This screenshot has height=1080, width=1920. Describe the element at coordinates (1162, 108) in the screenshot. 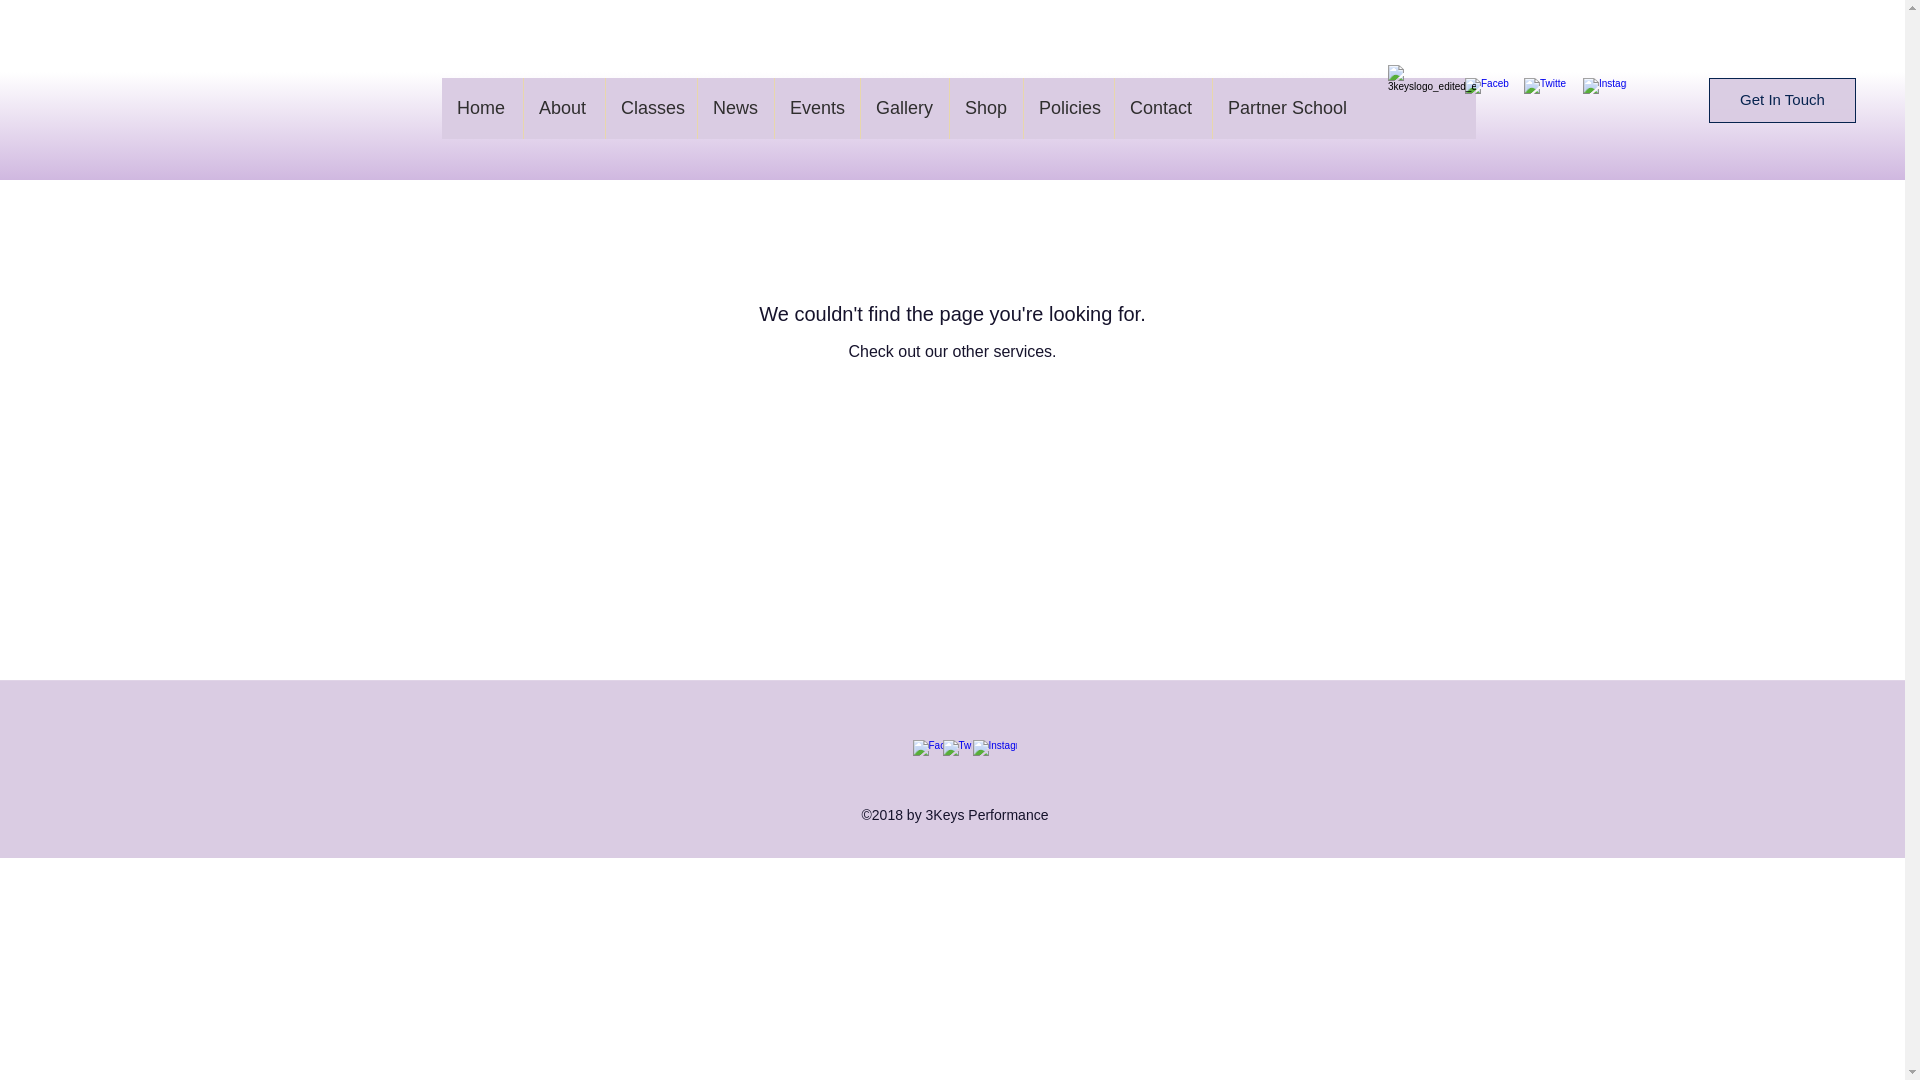

I see `Contact` at that location.